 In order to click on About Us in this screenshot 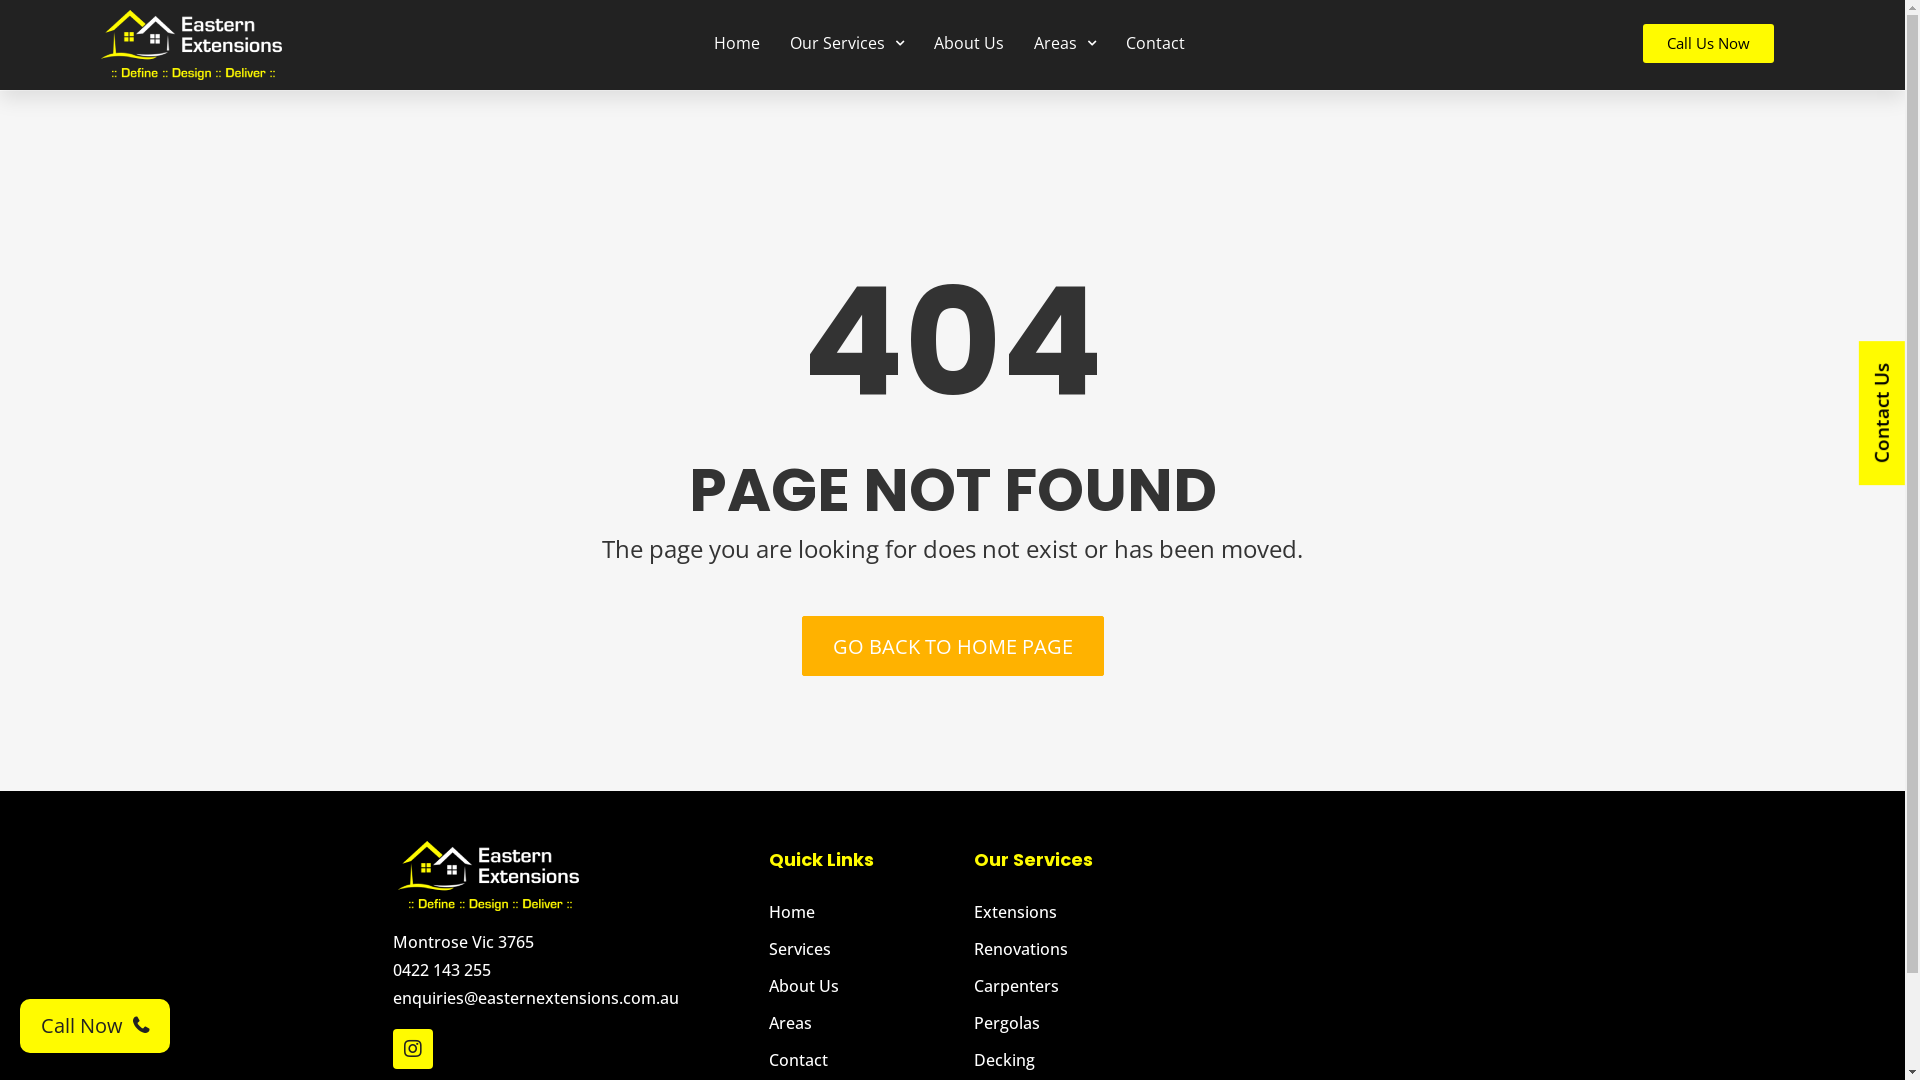, I will do `click(969, 43)`.